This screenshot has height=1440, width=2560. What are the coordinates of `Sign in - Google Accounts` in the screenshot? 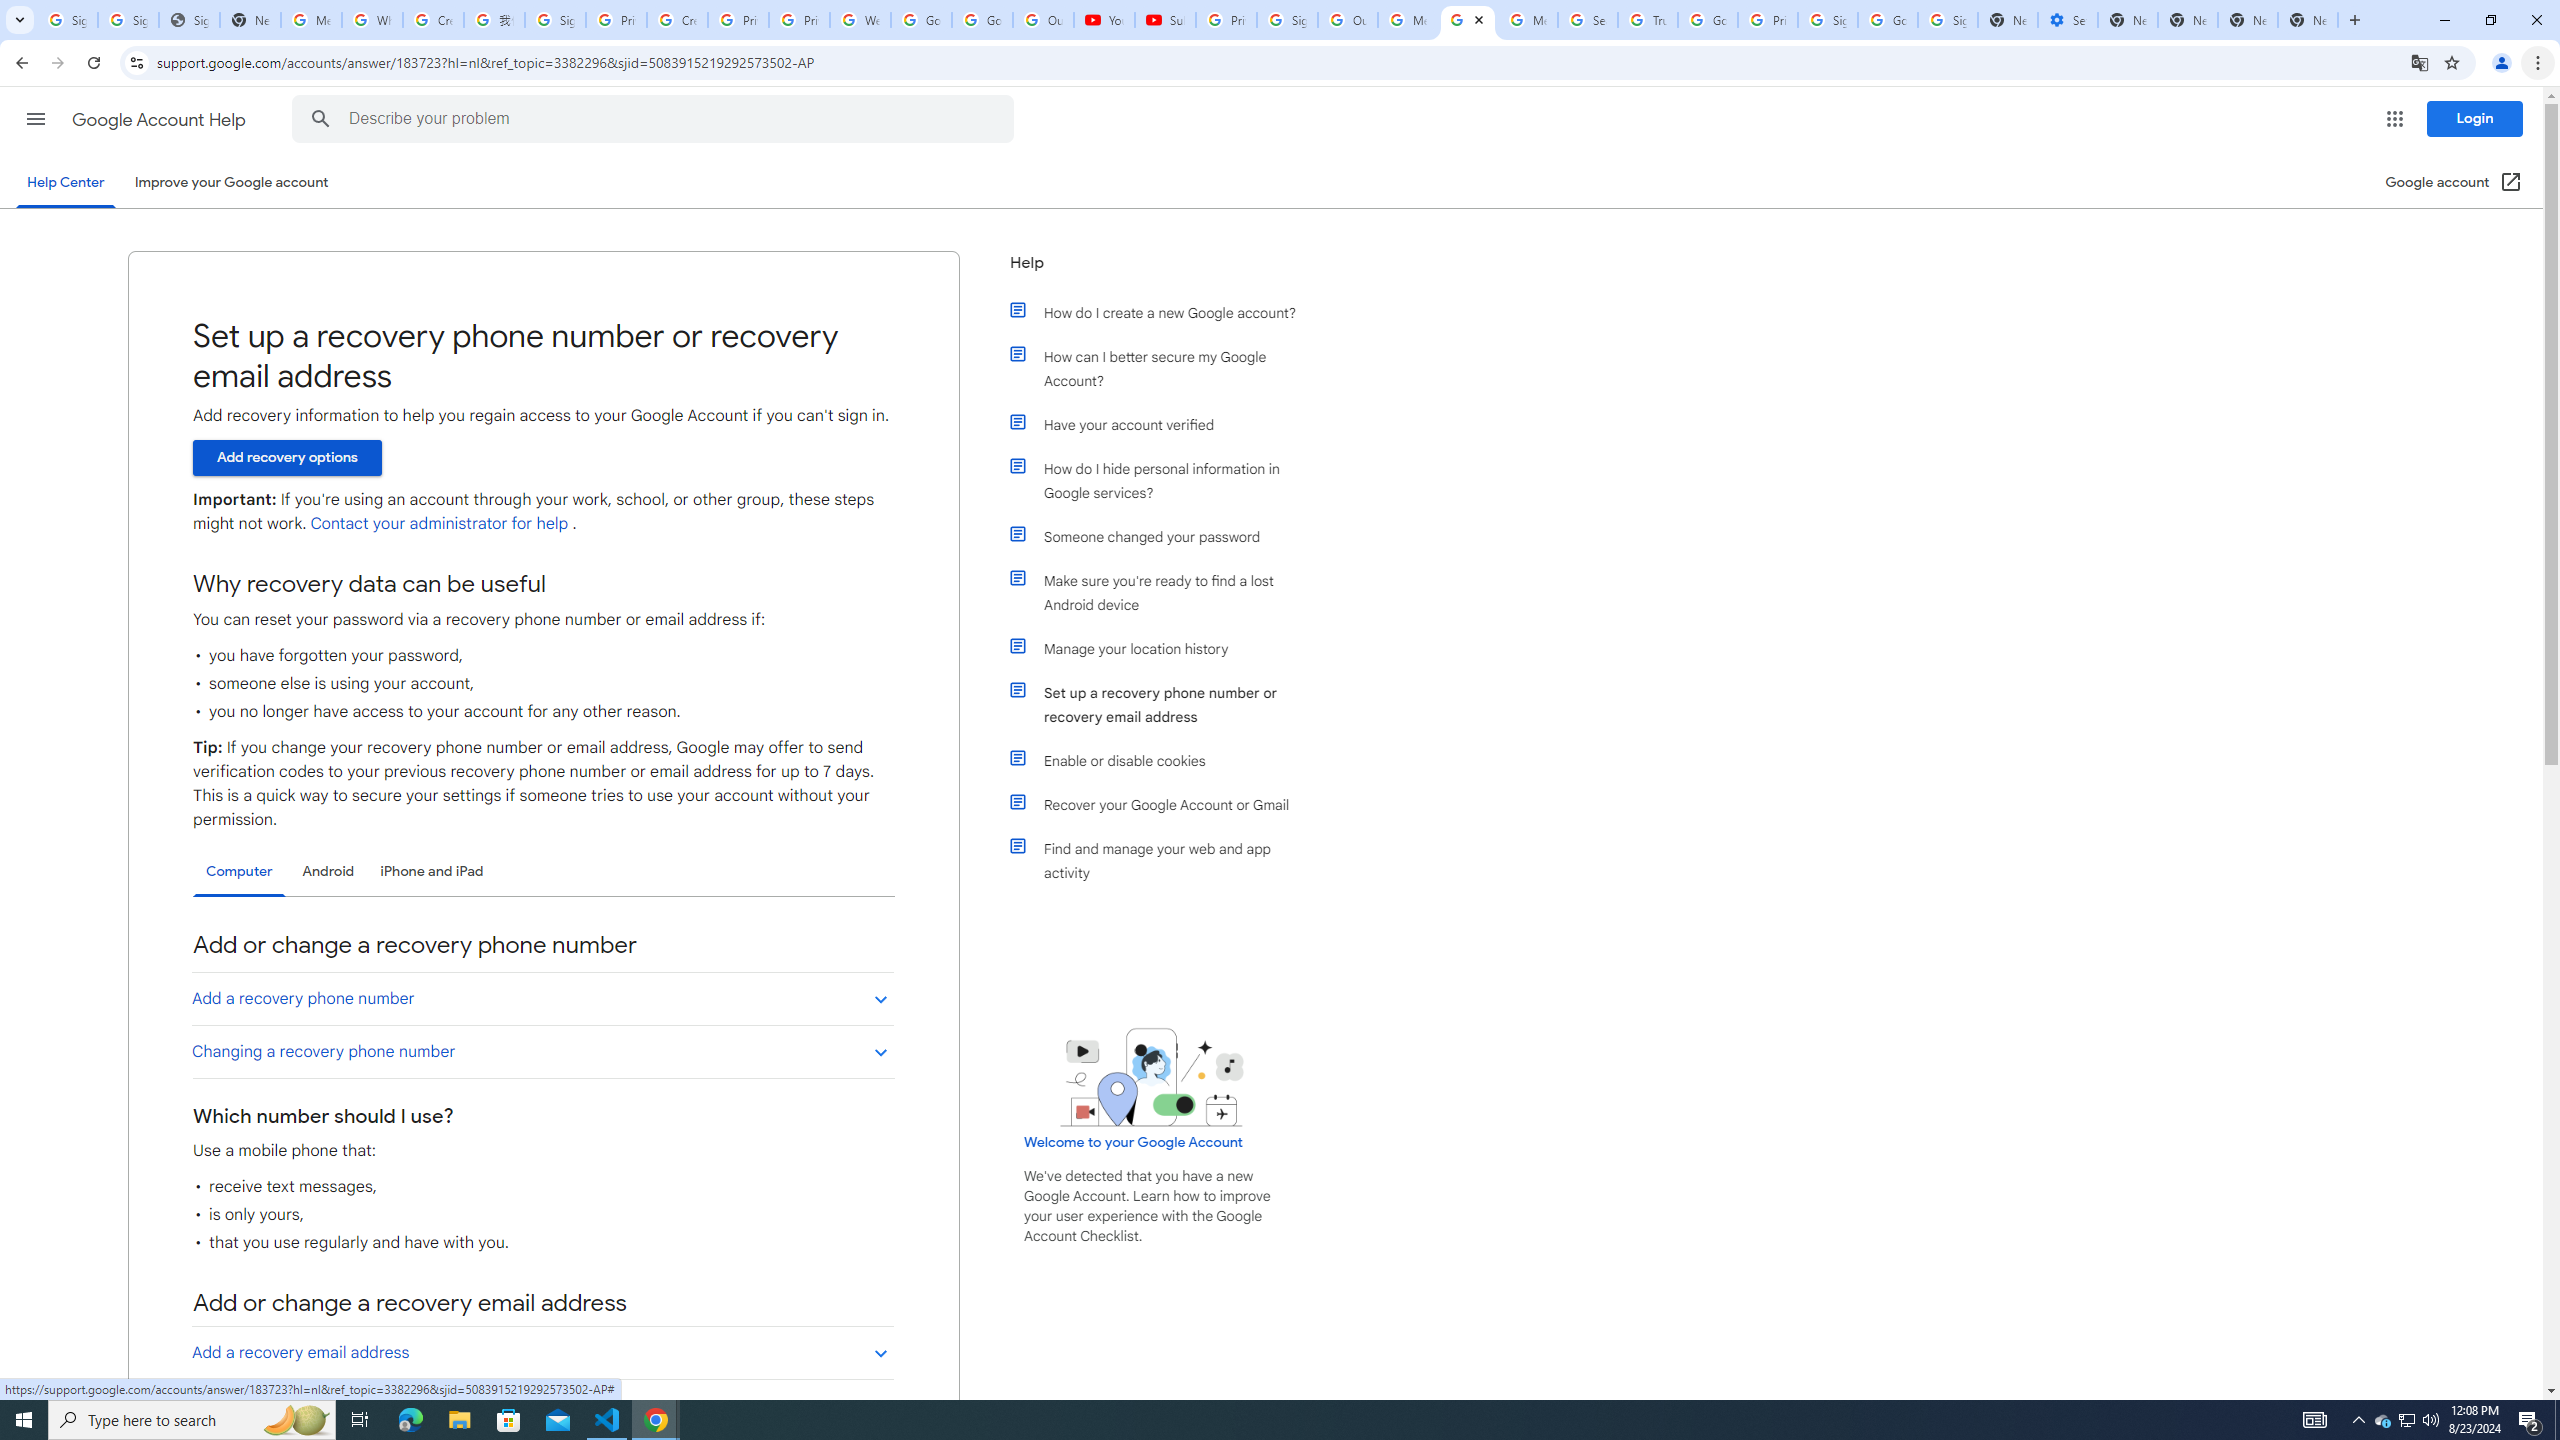 It's located at (555, 20).